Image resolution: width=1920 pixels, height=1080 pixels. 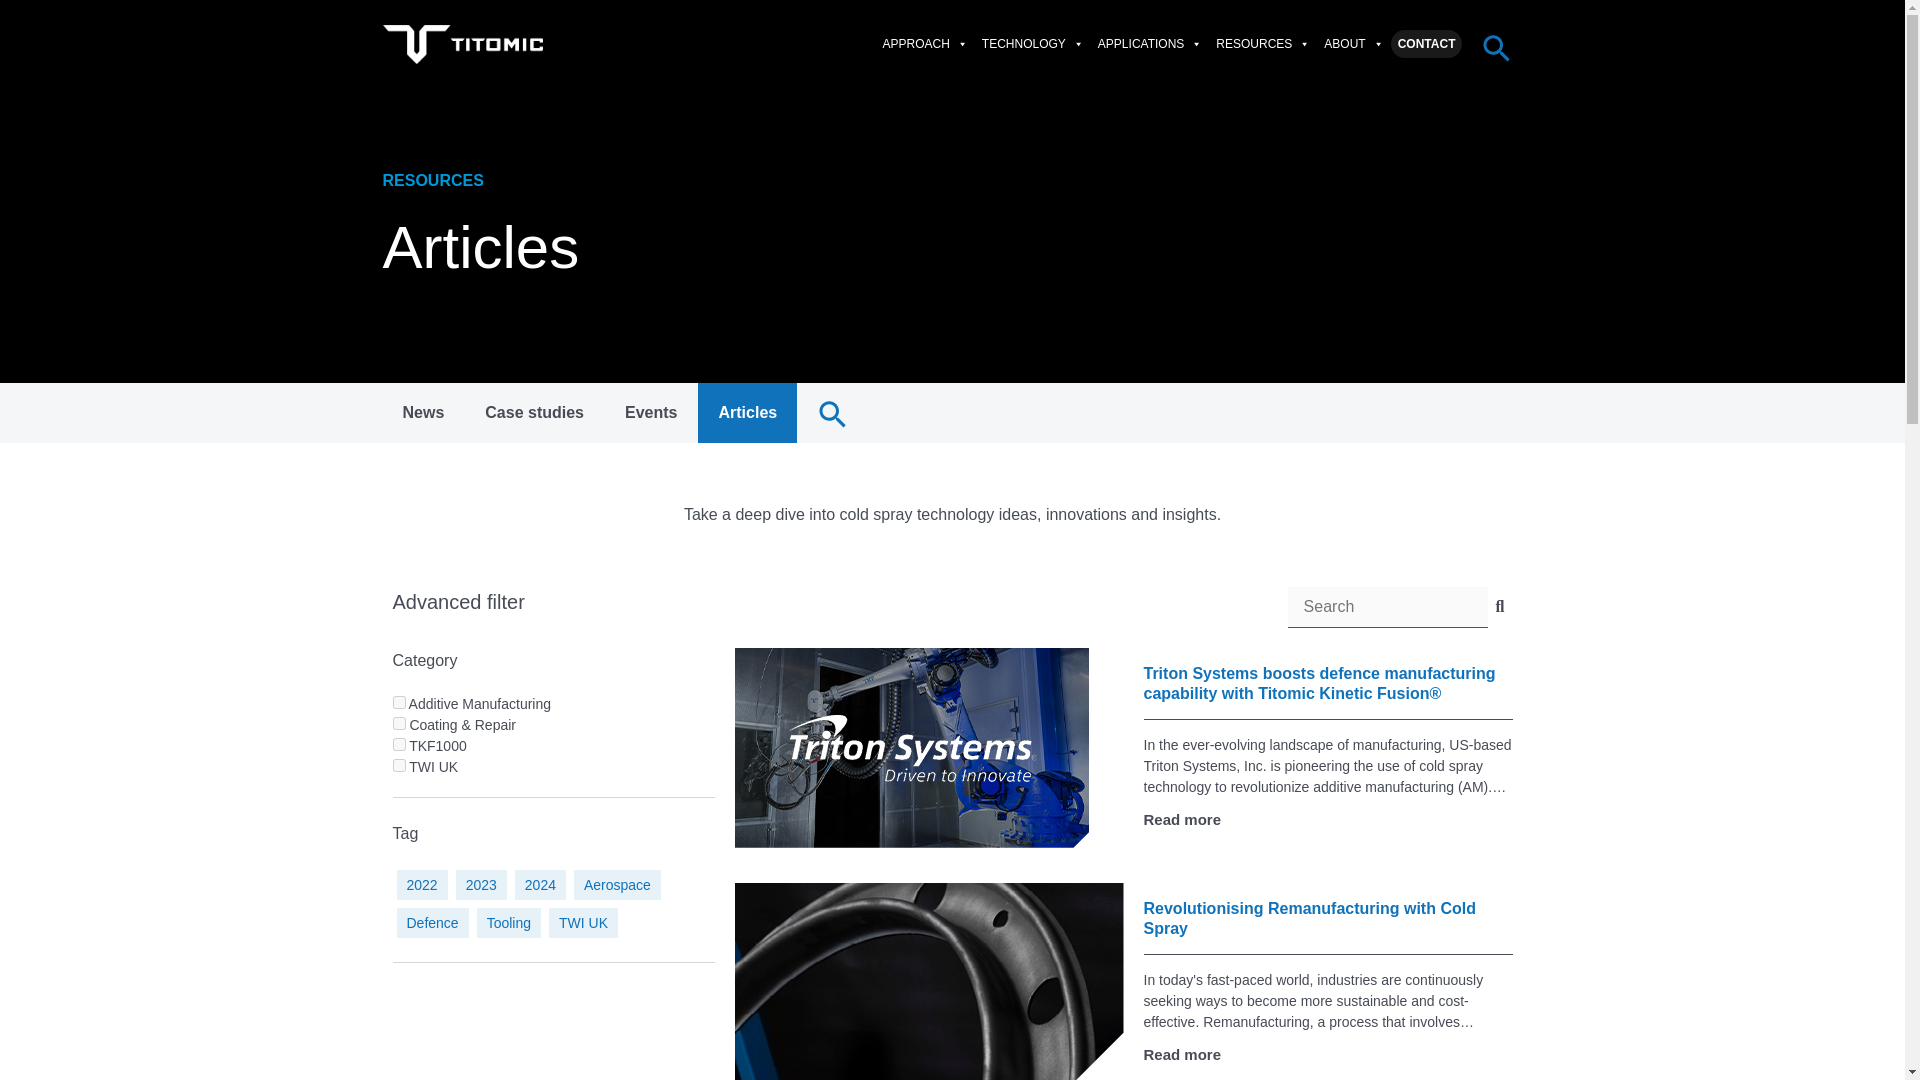 What do you see at coordinates (1263, 43) in the screenshot?
I see `RESOURCES` at bounding box center [1263, 43].